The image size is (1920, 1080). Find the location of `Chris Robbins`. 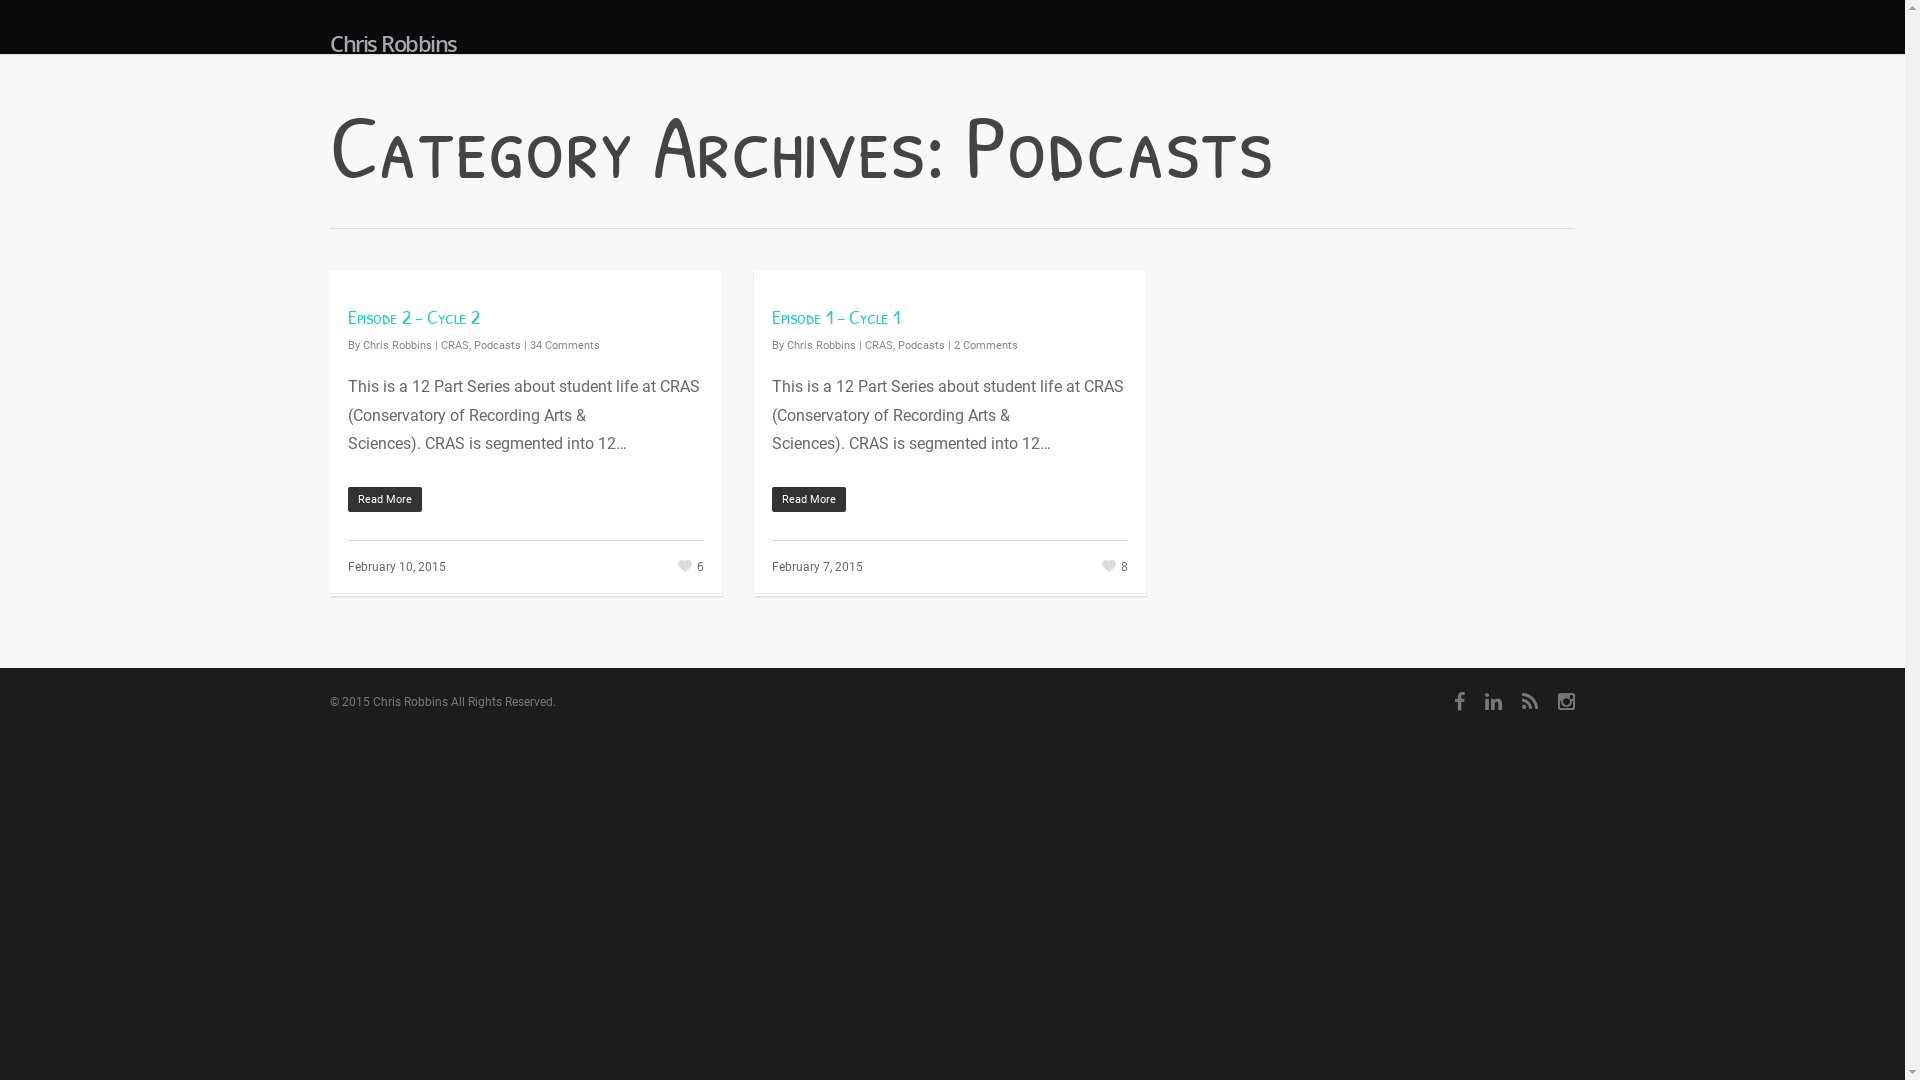

Chris Robbins is located at coordinates (398, 346).